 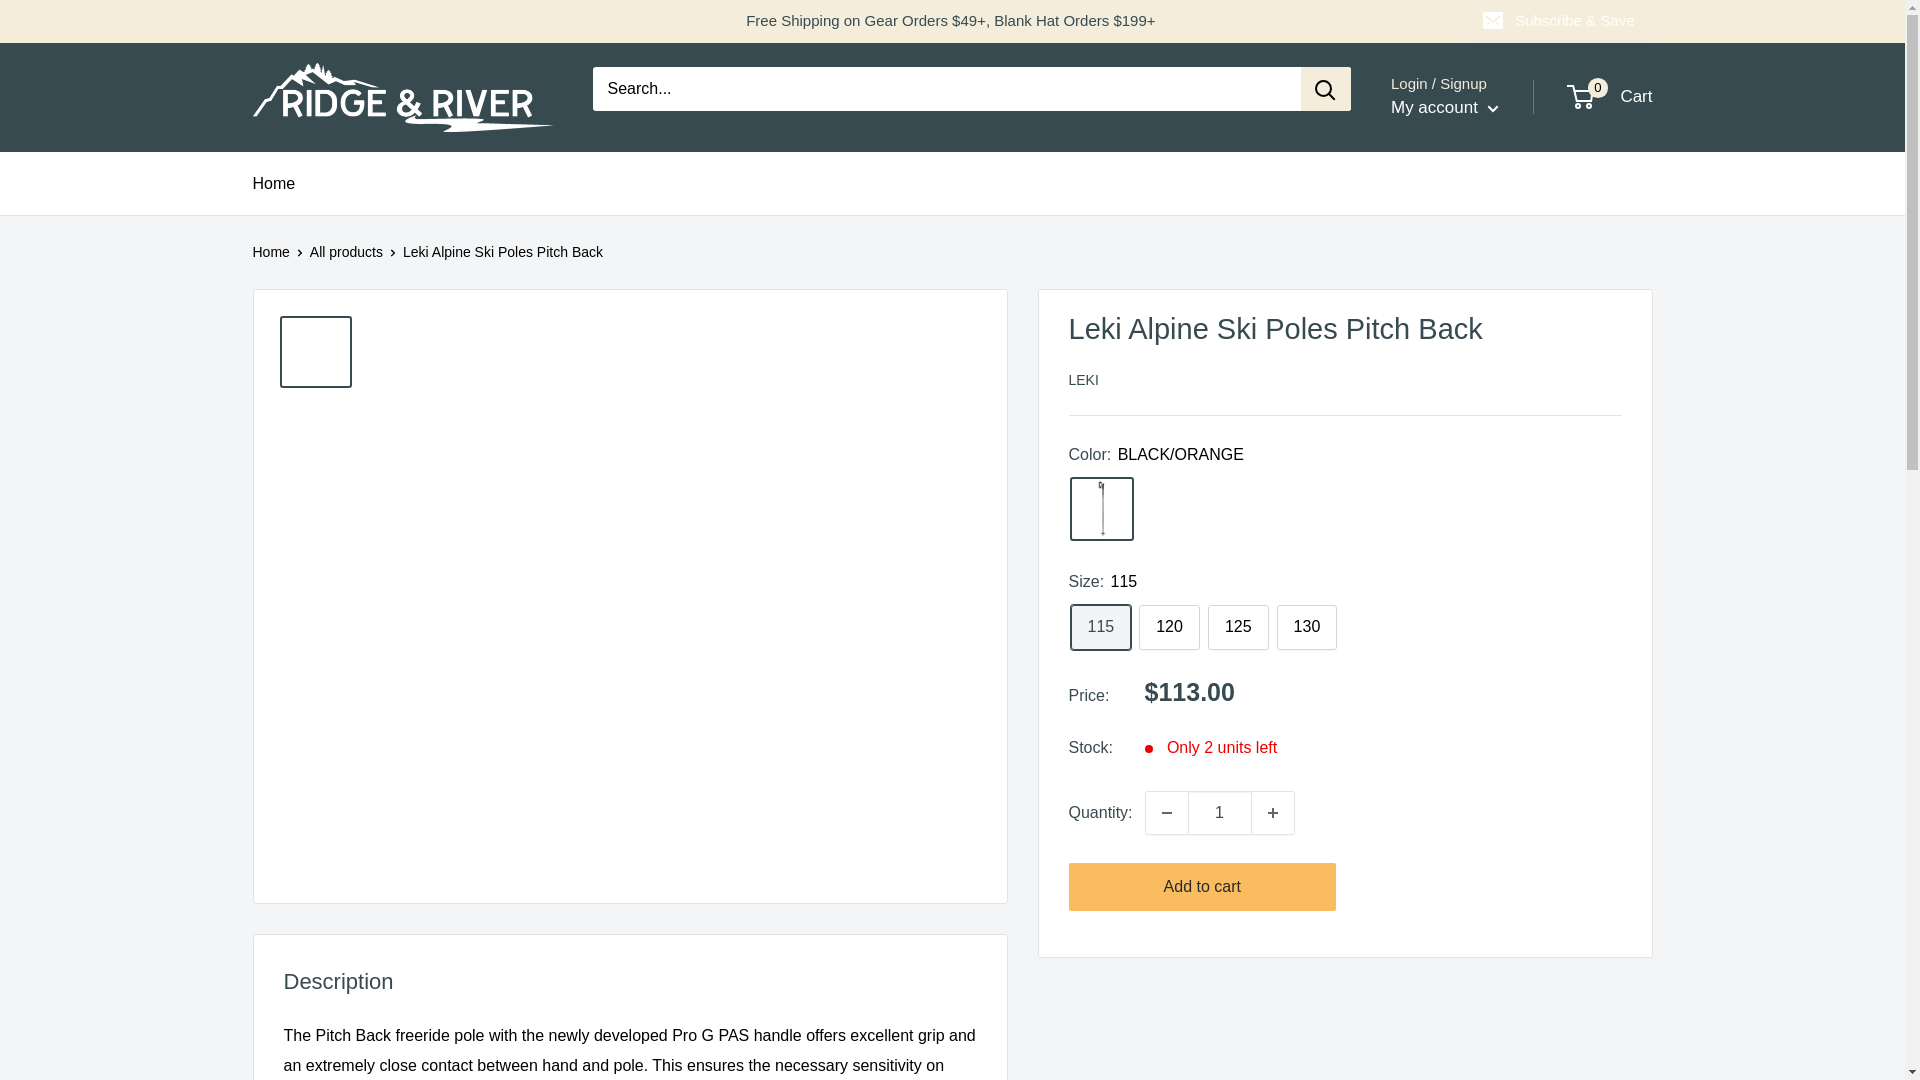 What do you see at coordinates (1167, 812) in the screenshot?
I see `Decrease quantity by 1` at bounding box center [1167, 812].